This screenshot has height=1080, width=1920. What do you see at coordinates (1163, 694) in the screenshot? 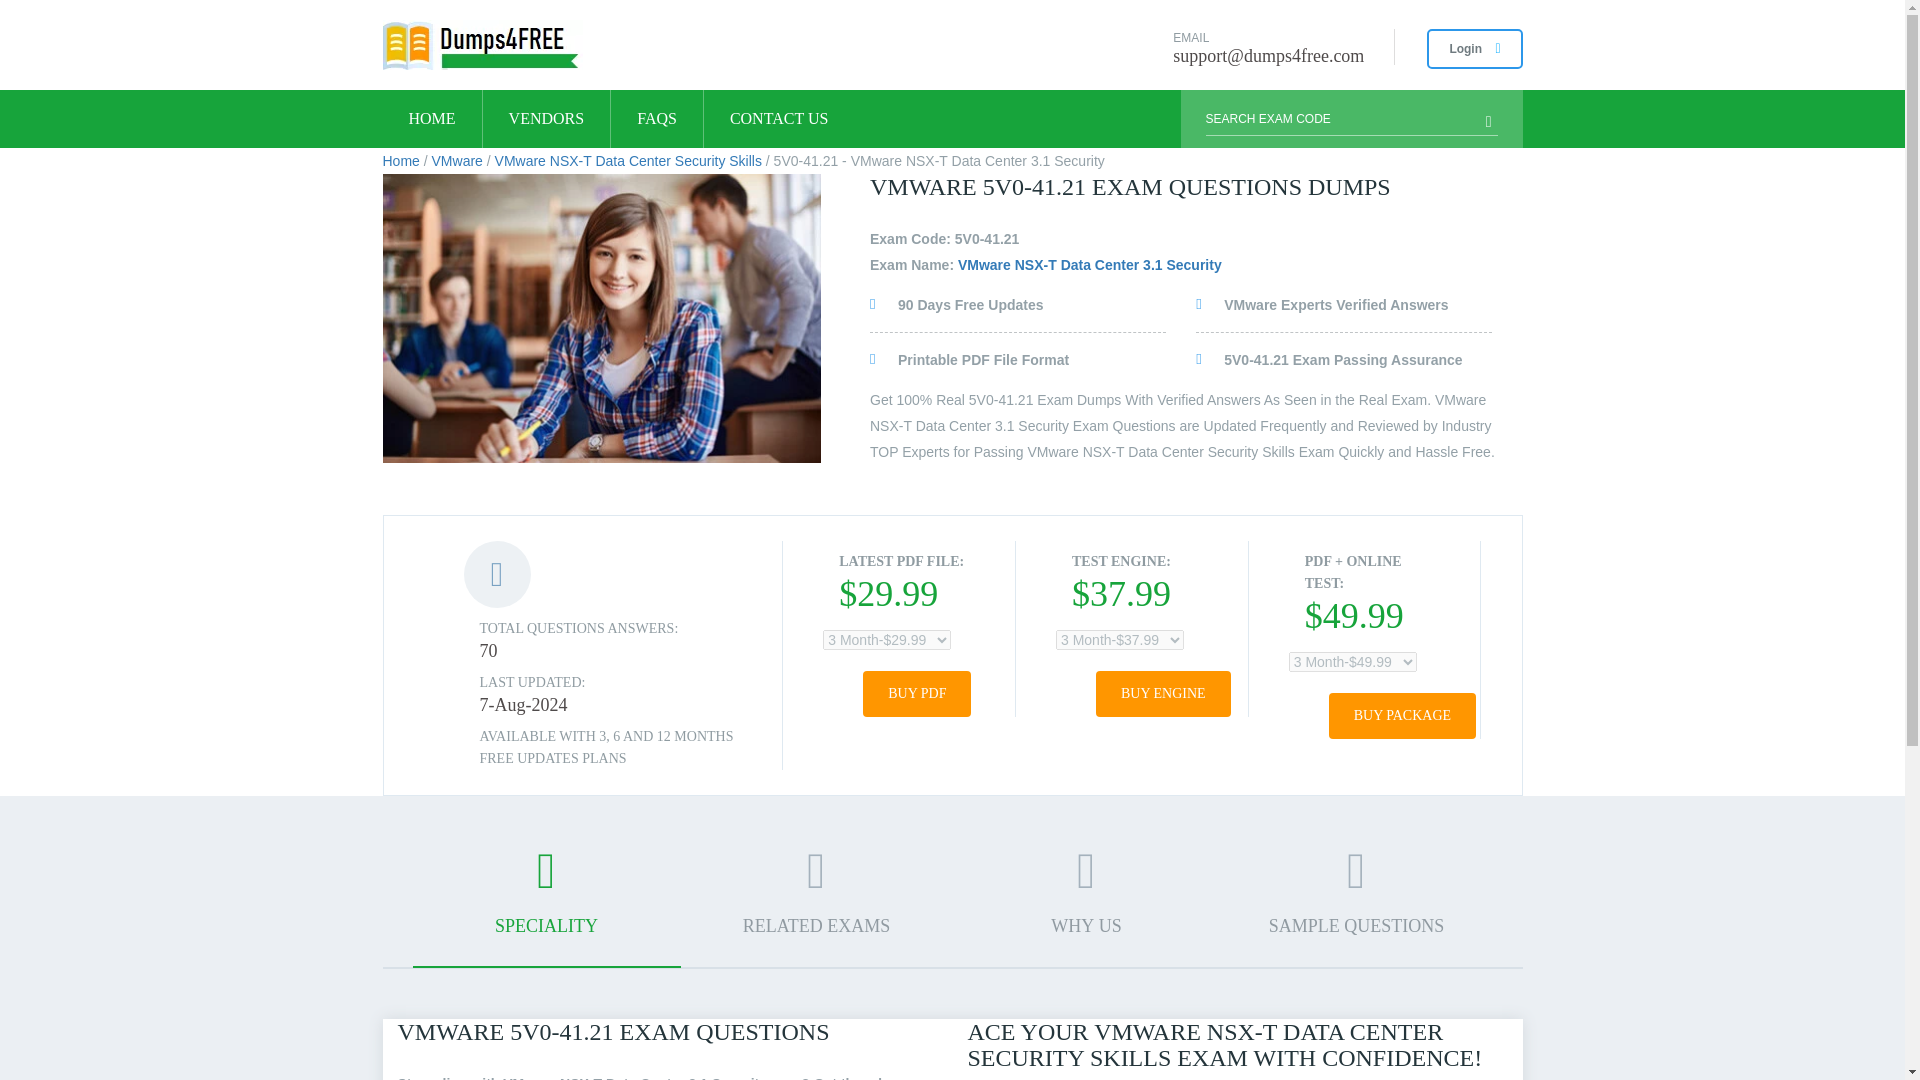
I see `Buy ENGINE` at bounding box center [1163, 694].